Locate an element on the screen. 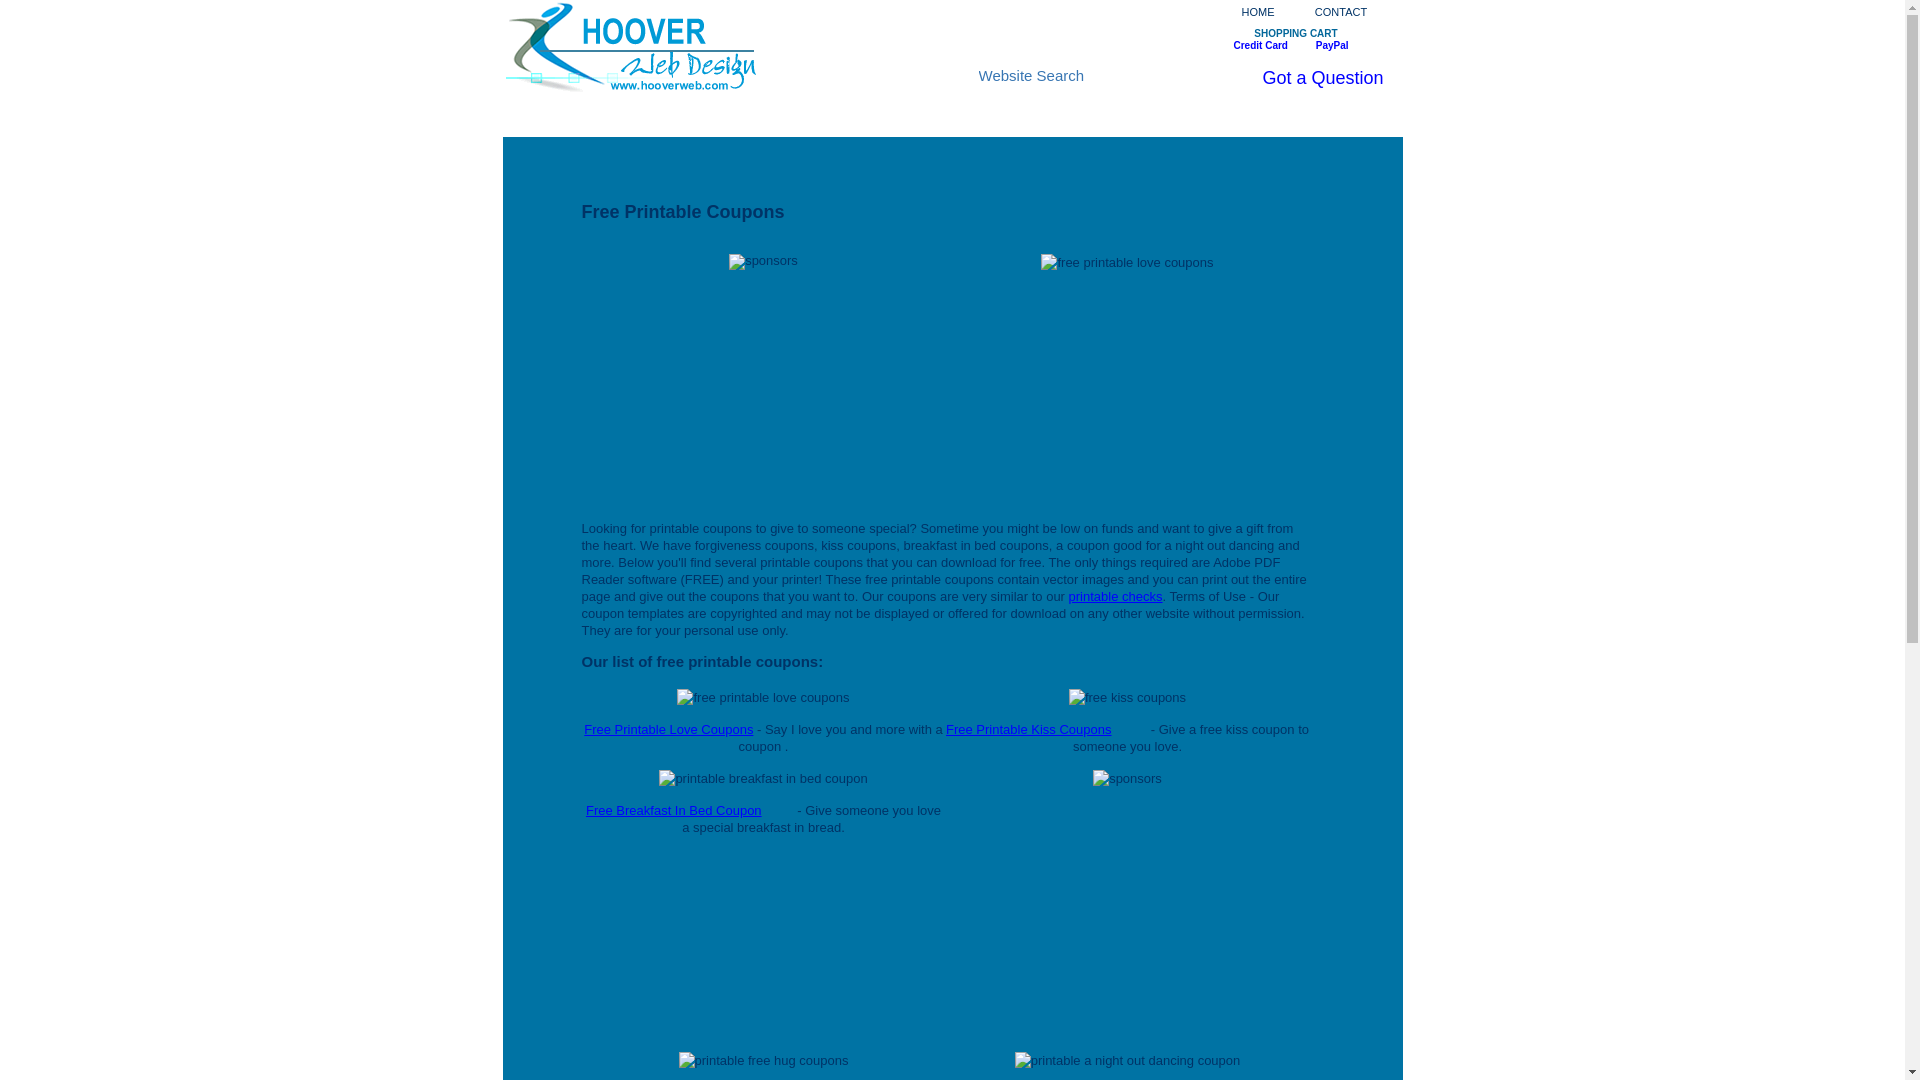 The image size is (1920, 1080). Small Business Services is located at coordinates (1275, 118).